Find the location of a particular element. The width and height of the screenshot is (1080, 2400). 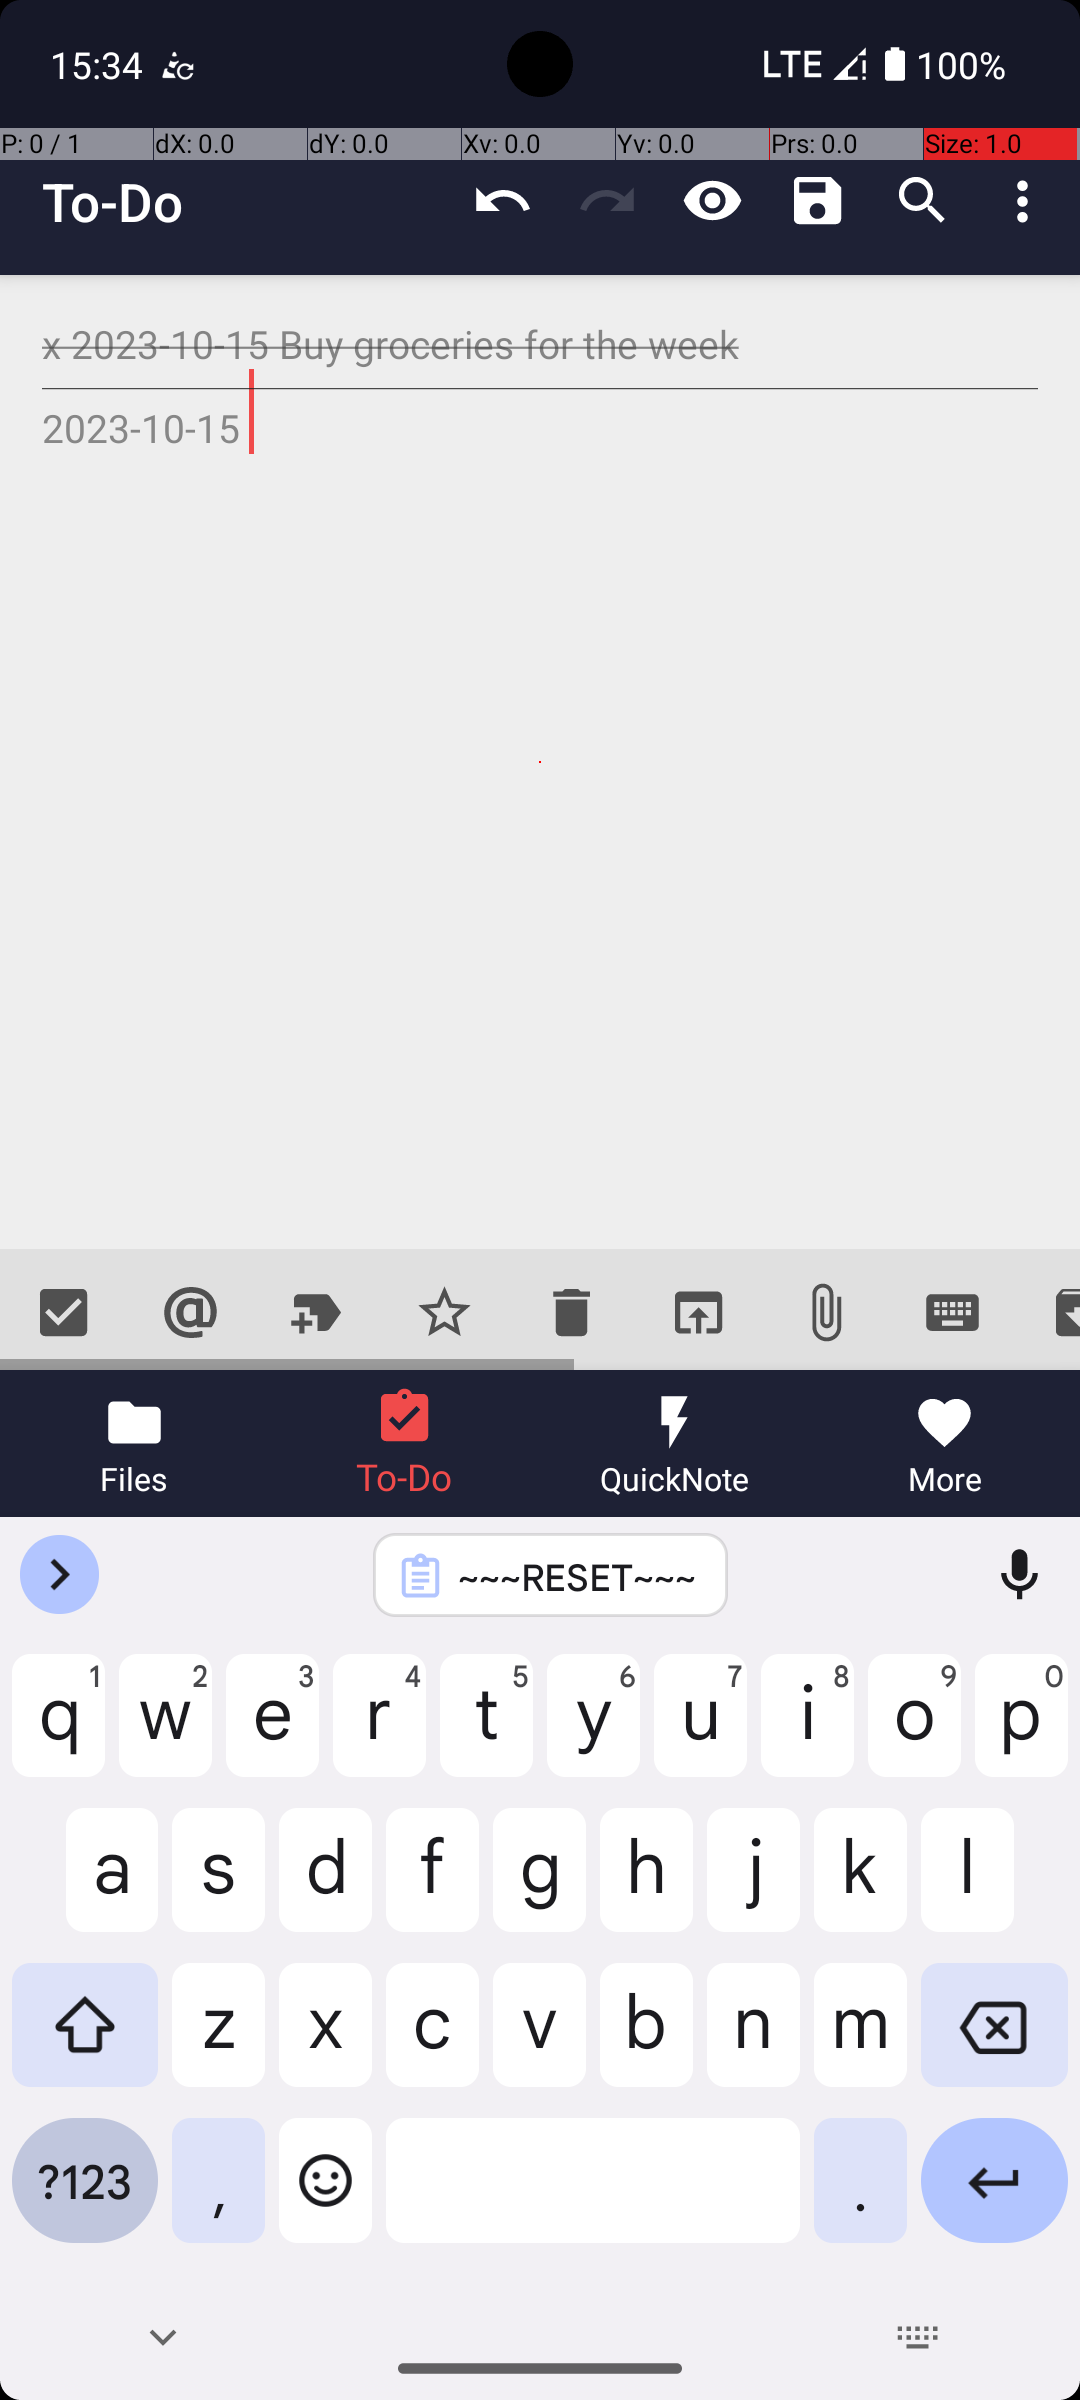

x 2023-10-15 Buy groceries for the week
2023-10-15  is located at coordinates (540, 762).